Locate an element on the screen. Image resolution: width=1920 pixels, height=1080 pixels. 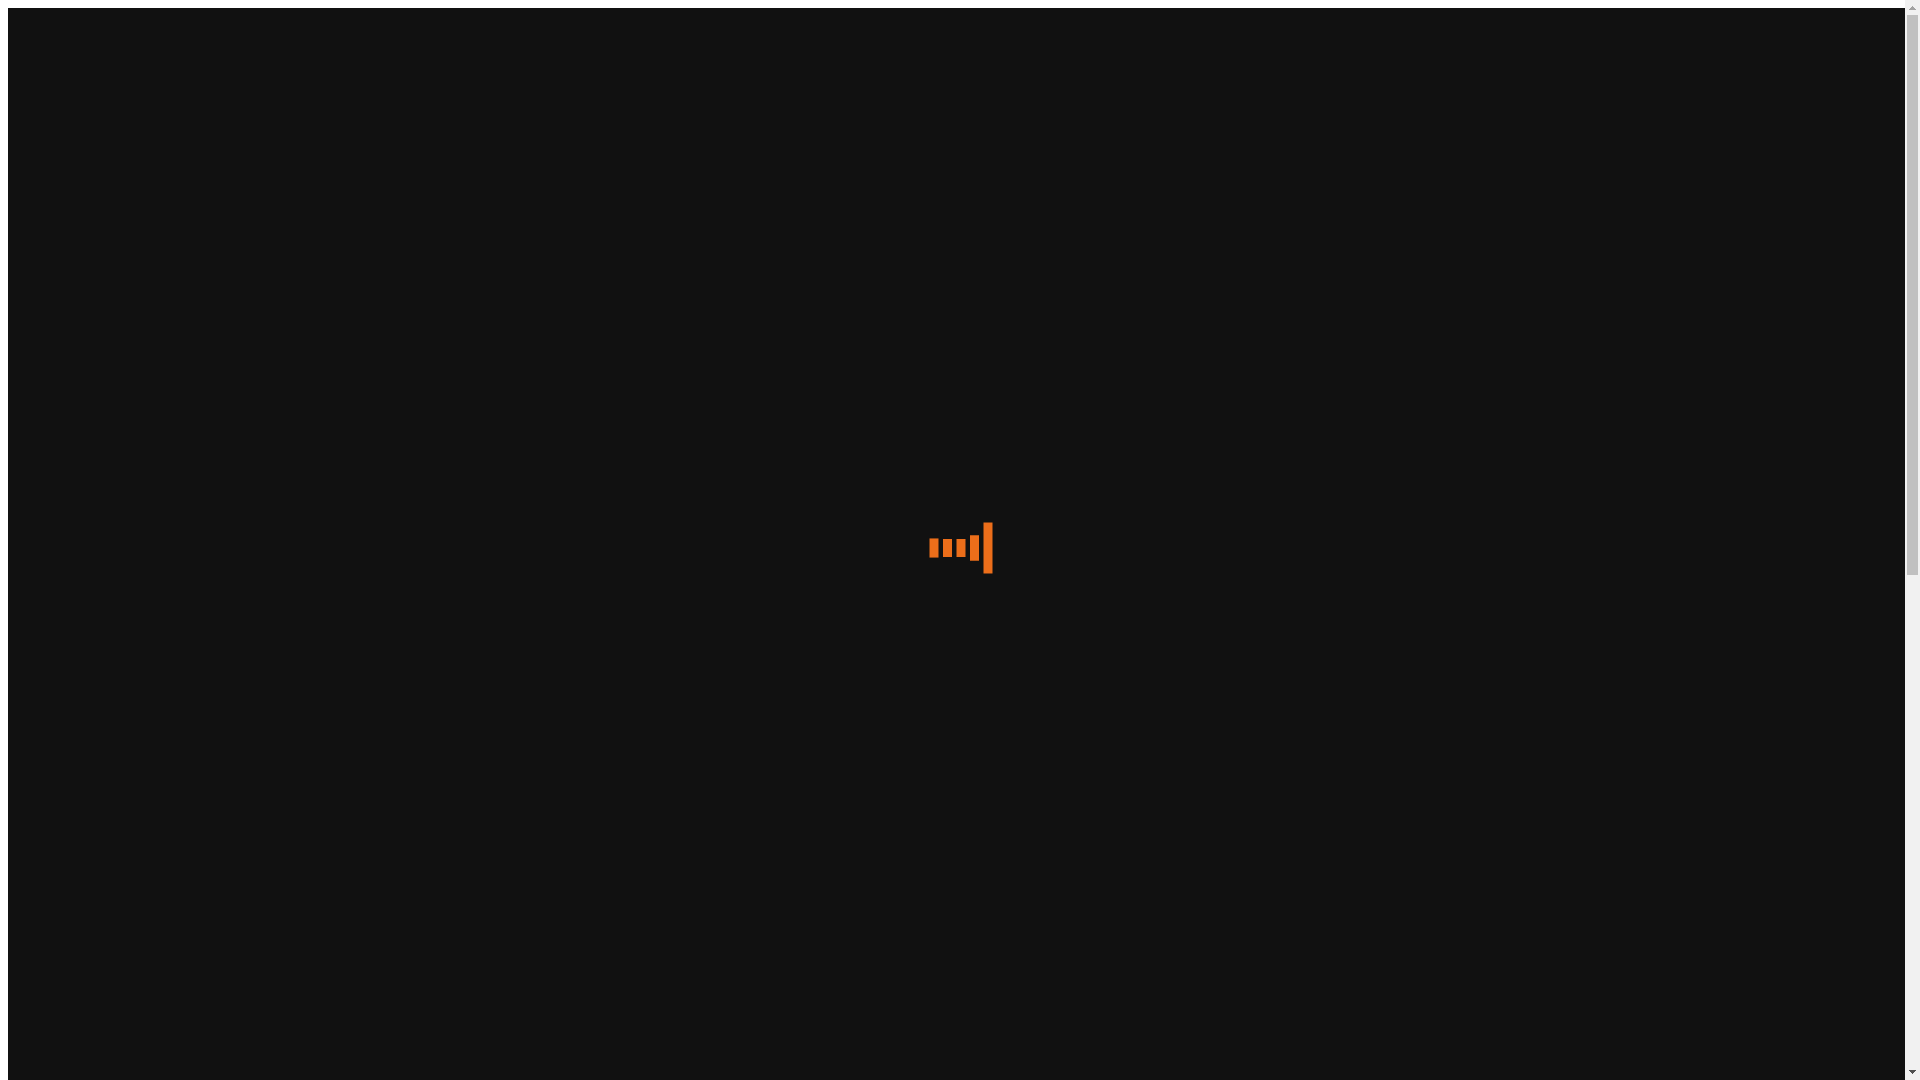
Home is located at coordinates (68, 104).